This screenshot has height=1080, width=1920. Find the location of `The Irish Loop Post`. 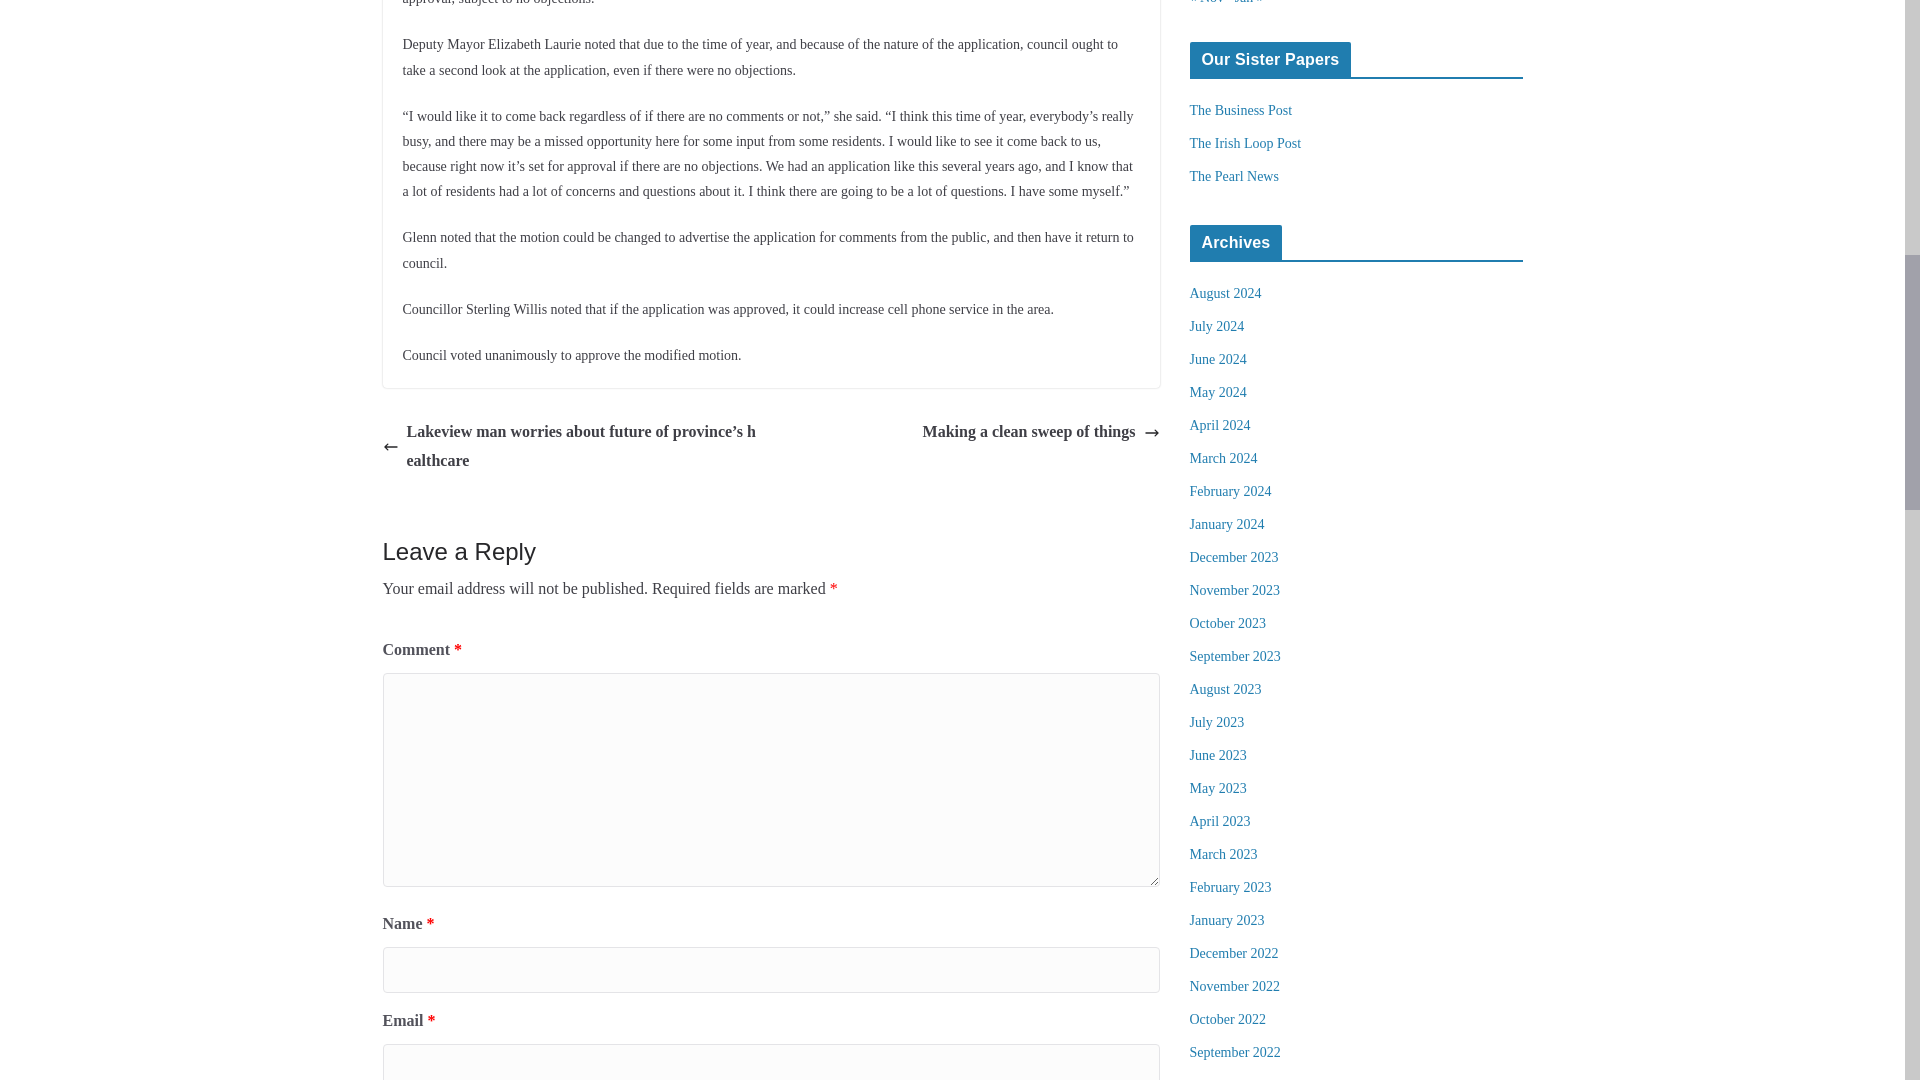

The Irish Loop Post is located at coordinates (1246, 144).